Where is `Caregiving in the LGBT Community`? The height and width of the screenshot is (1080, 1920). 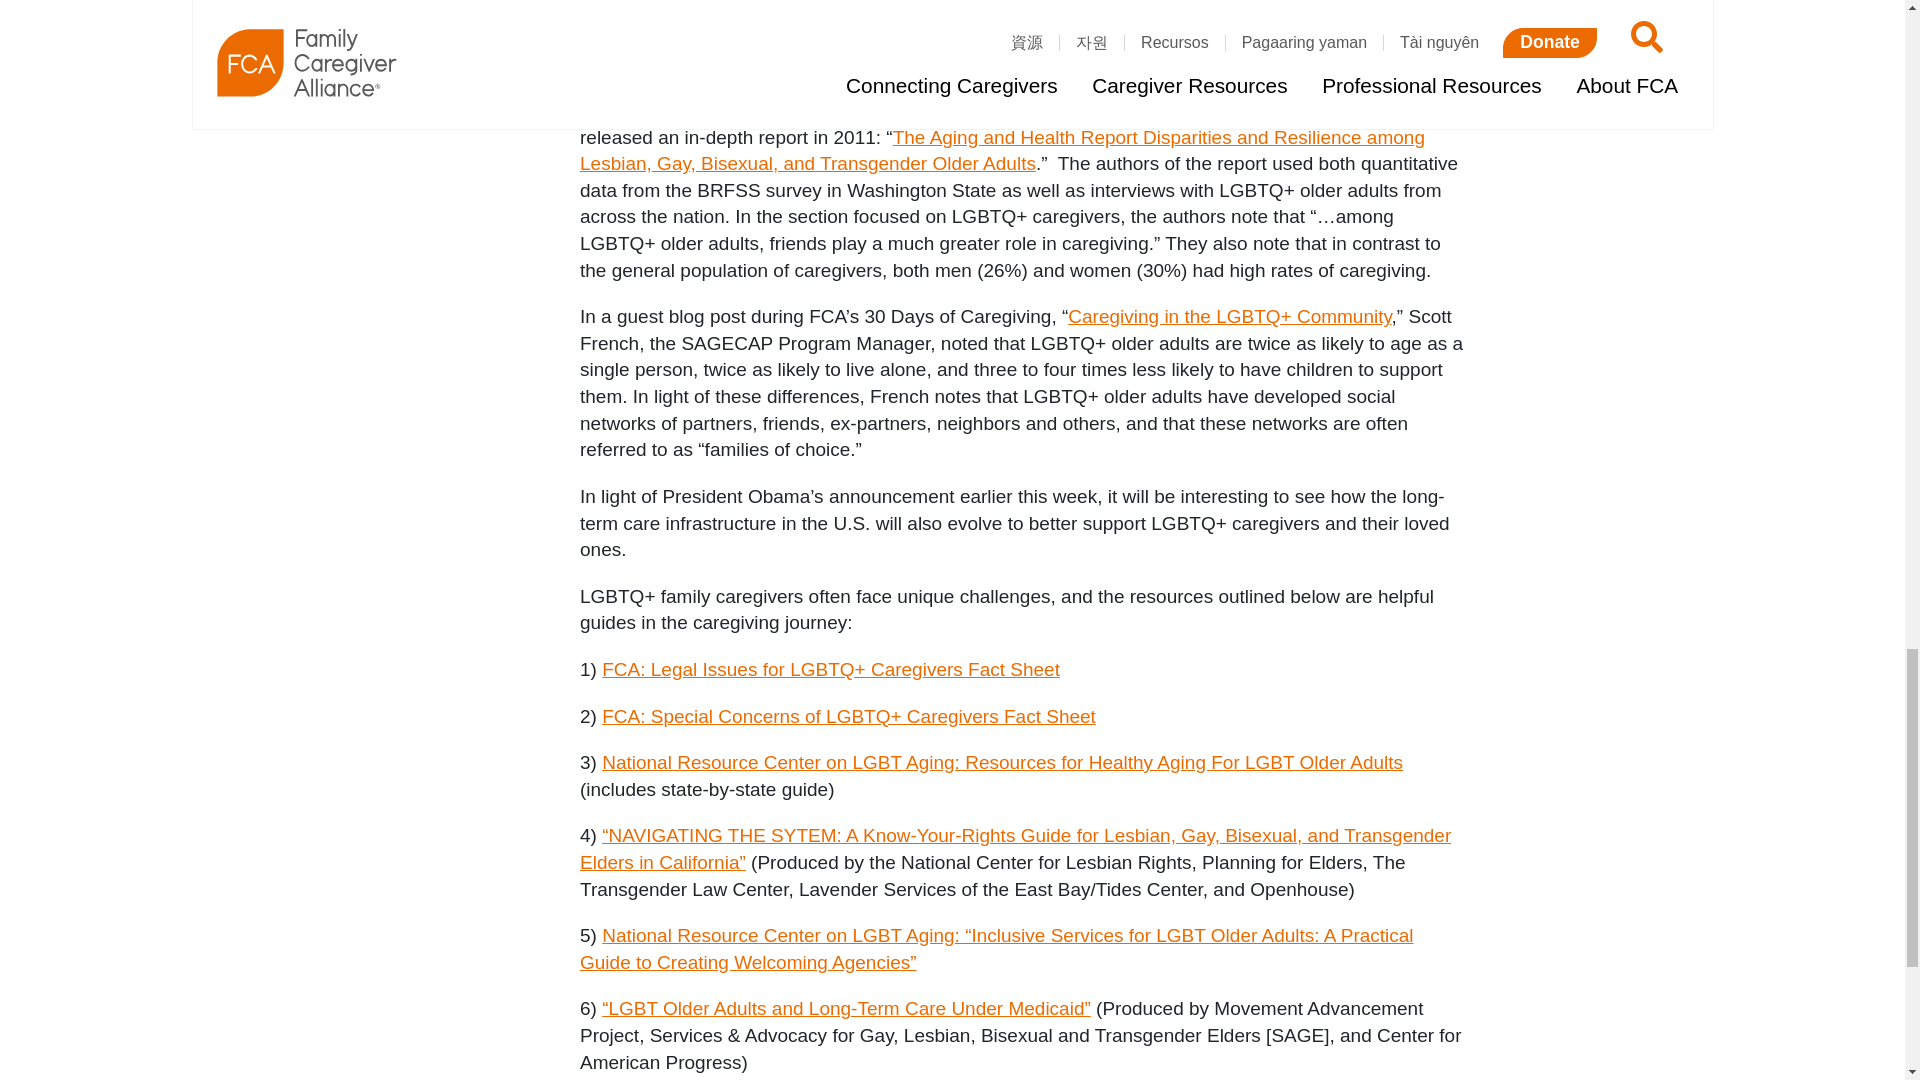
Caregiving in the LGBT Community is located at coordinates (1228, 316).